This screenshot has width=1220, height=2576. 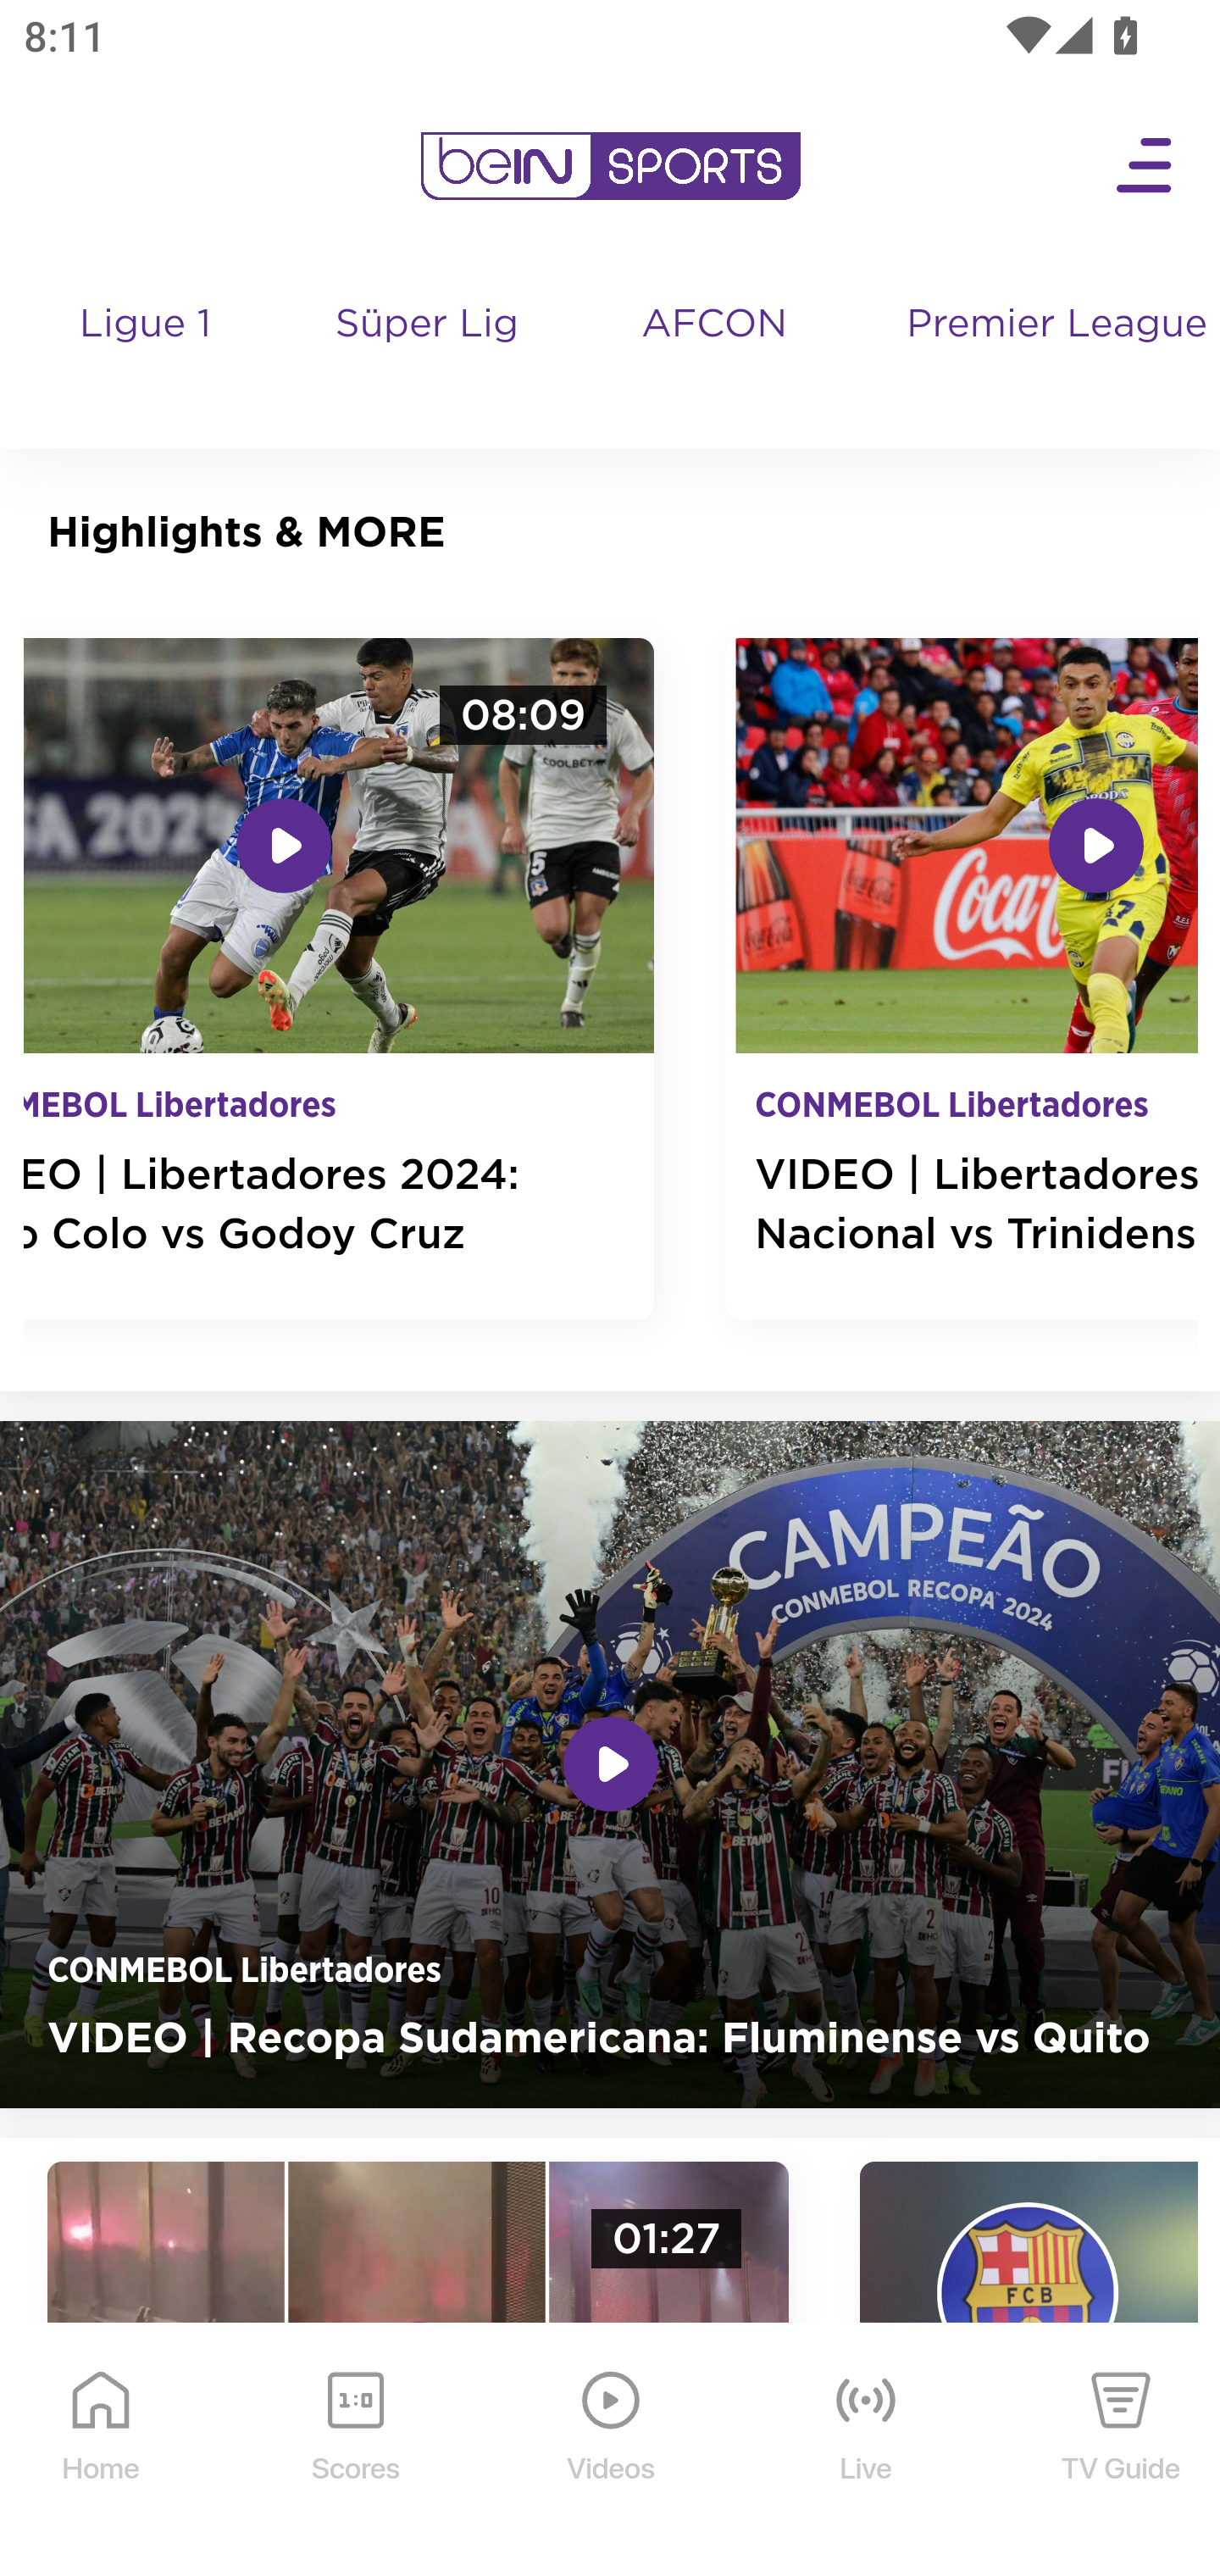 What do you see at coordinates (355, 2451) in the screenshot?
I see `Scores Scores Icon Scores` at bounding box center [355, 2451].